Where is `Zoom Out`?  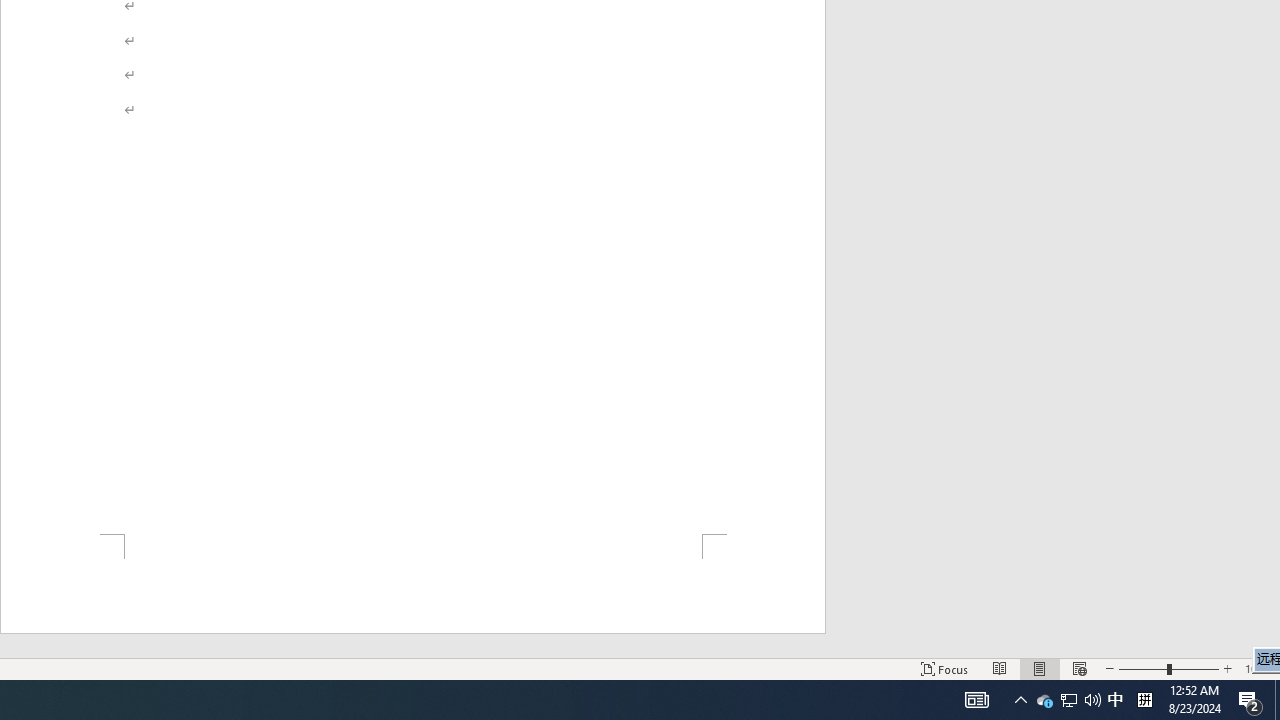 Zoom Out is located at coordinates (1079, 668).